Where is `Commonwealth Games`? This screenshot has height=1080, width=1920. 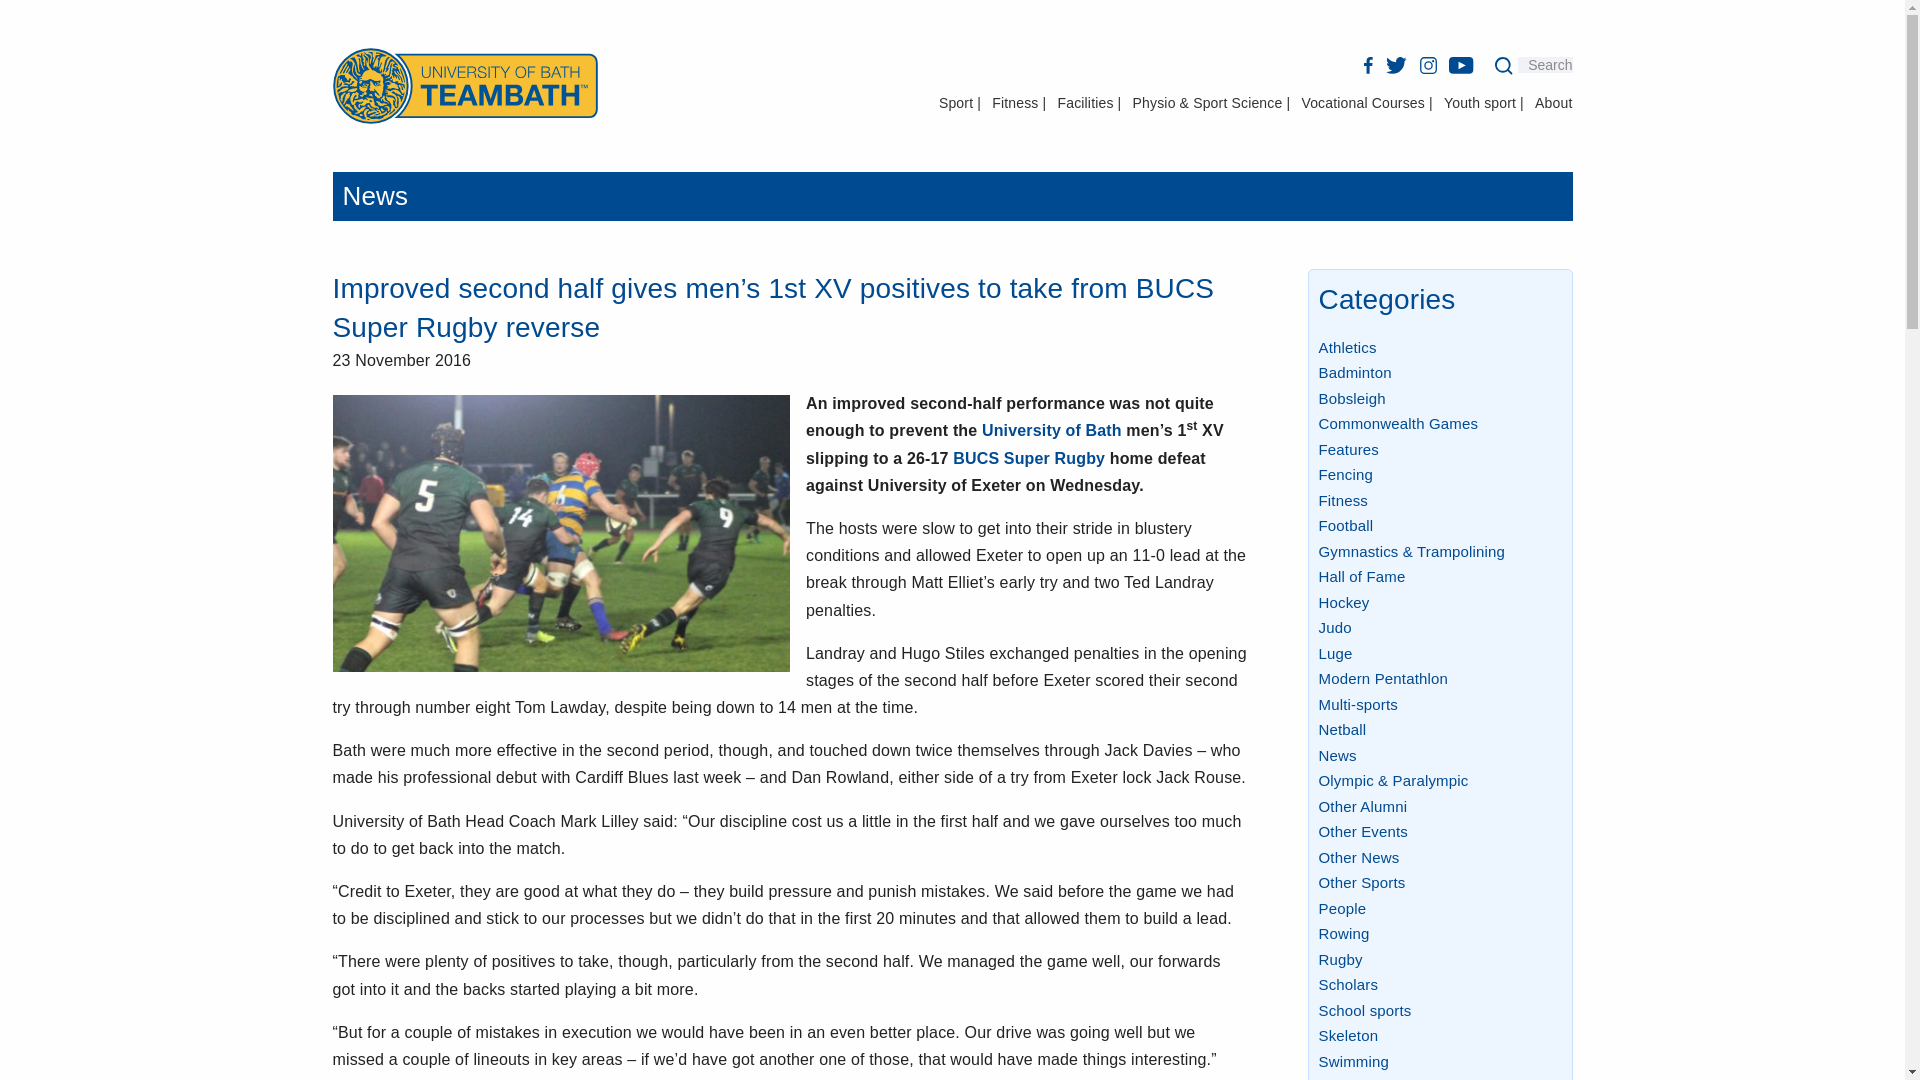 Commonwealth Games is located at coordinates (1398, 423).